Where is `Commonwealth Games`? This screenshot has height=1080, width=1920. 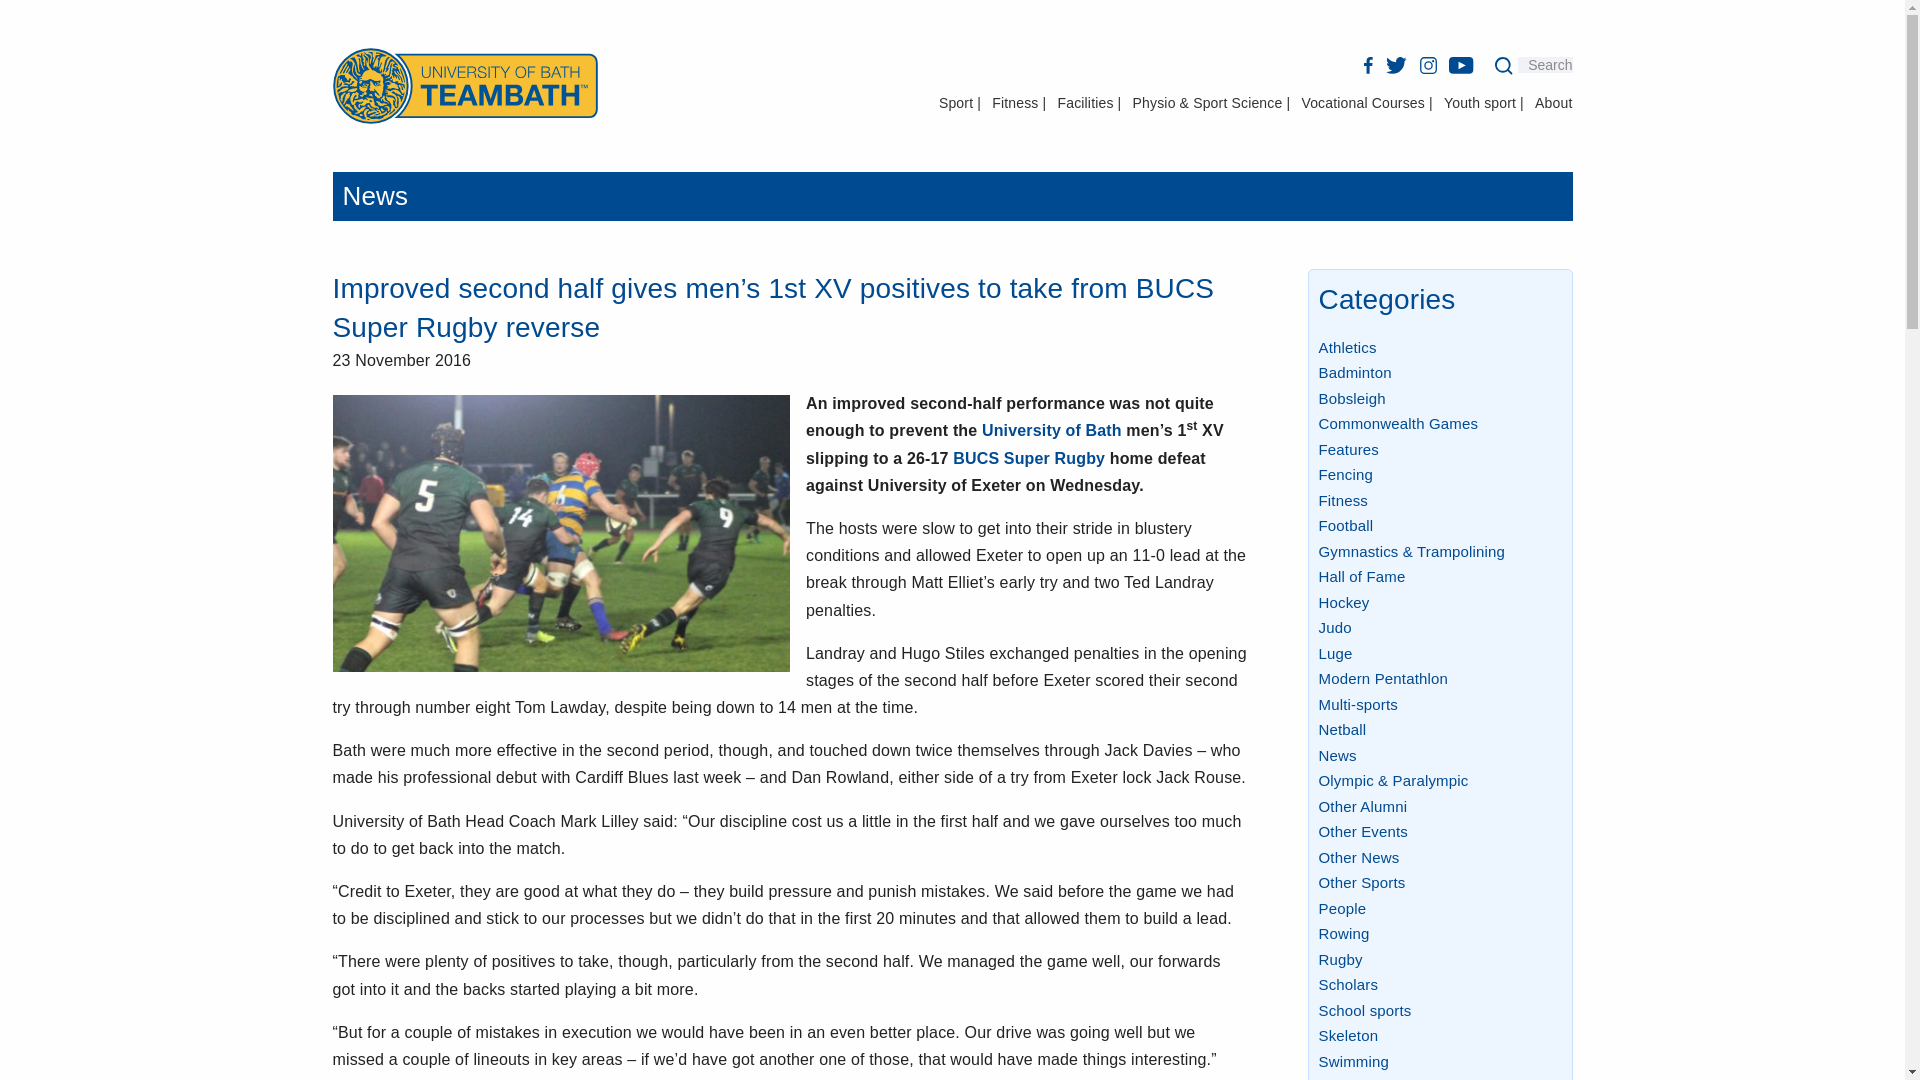 Commonwealth Games is located at coordinates (1398, 423).